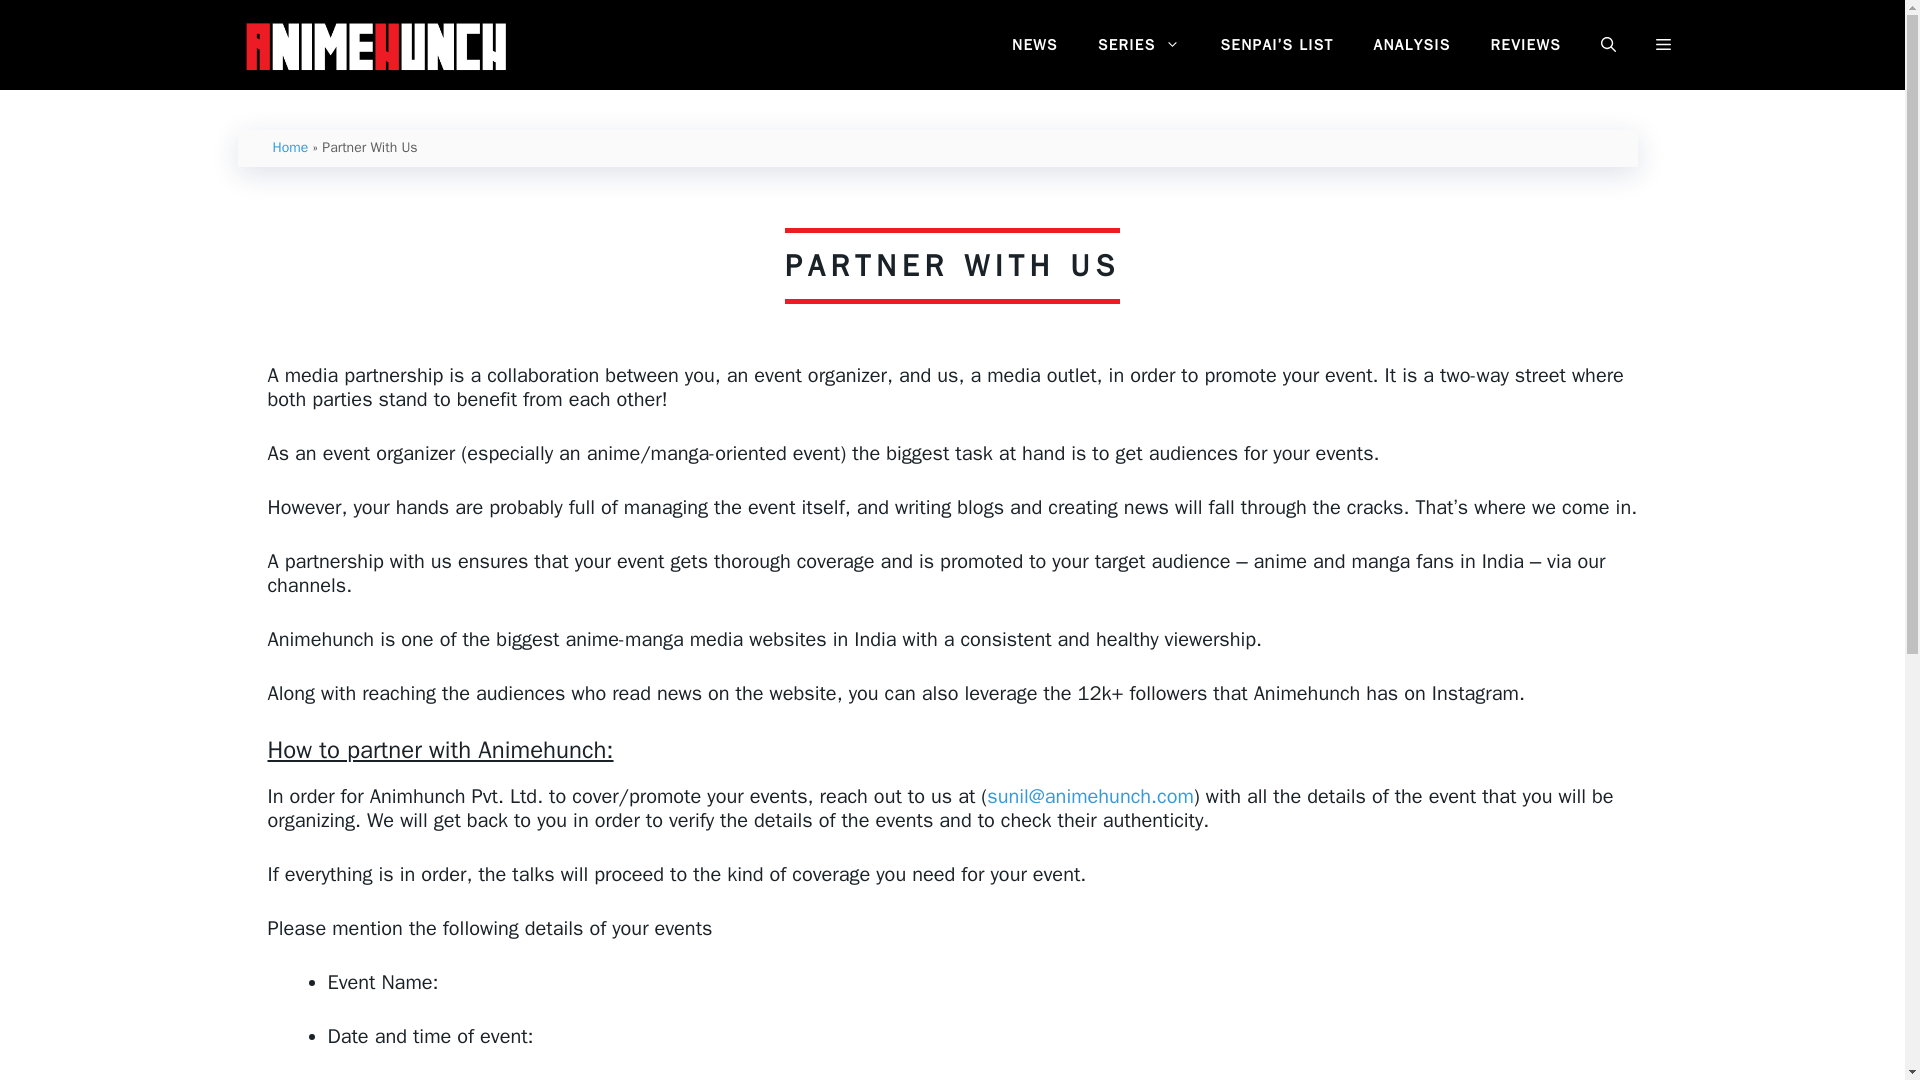  I want to click on NEWS, so click(1034, 45).